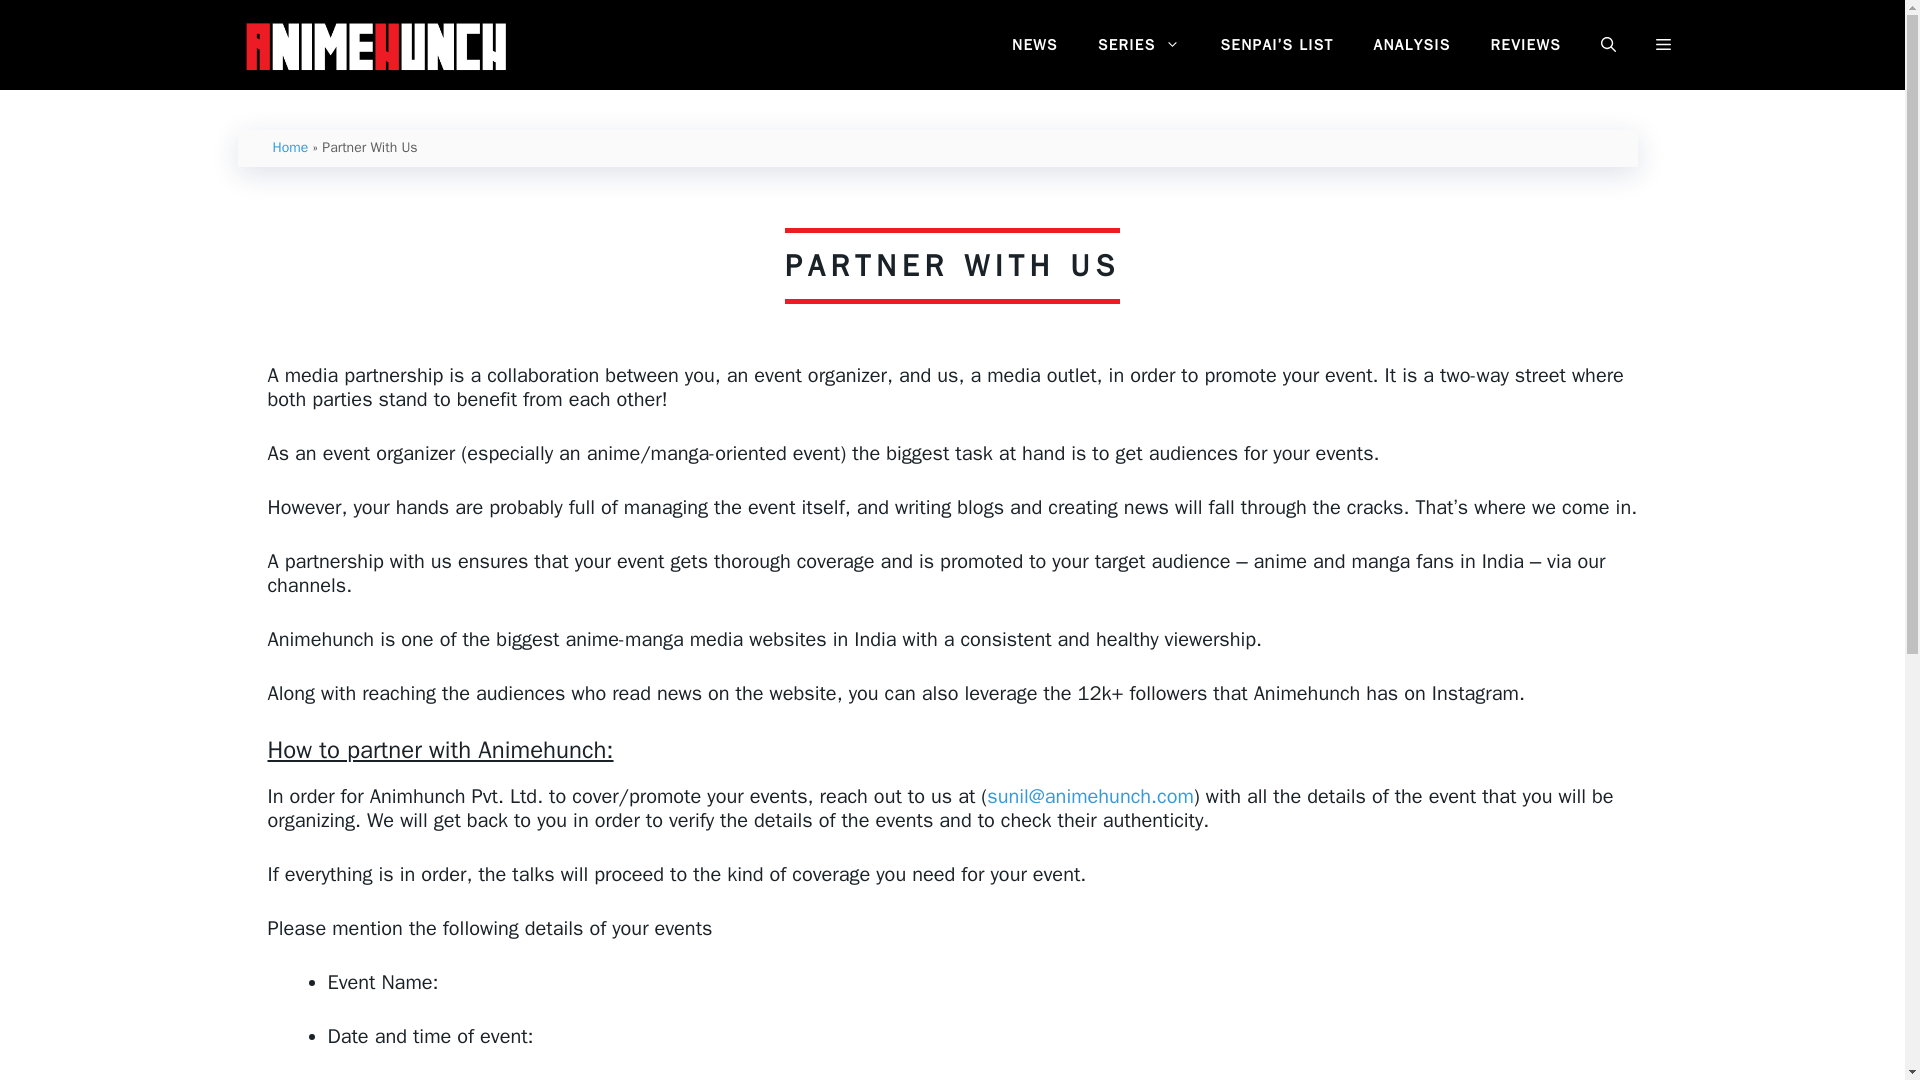  I want to click on NEWS, so click(1034, 45).